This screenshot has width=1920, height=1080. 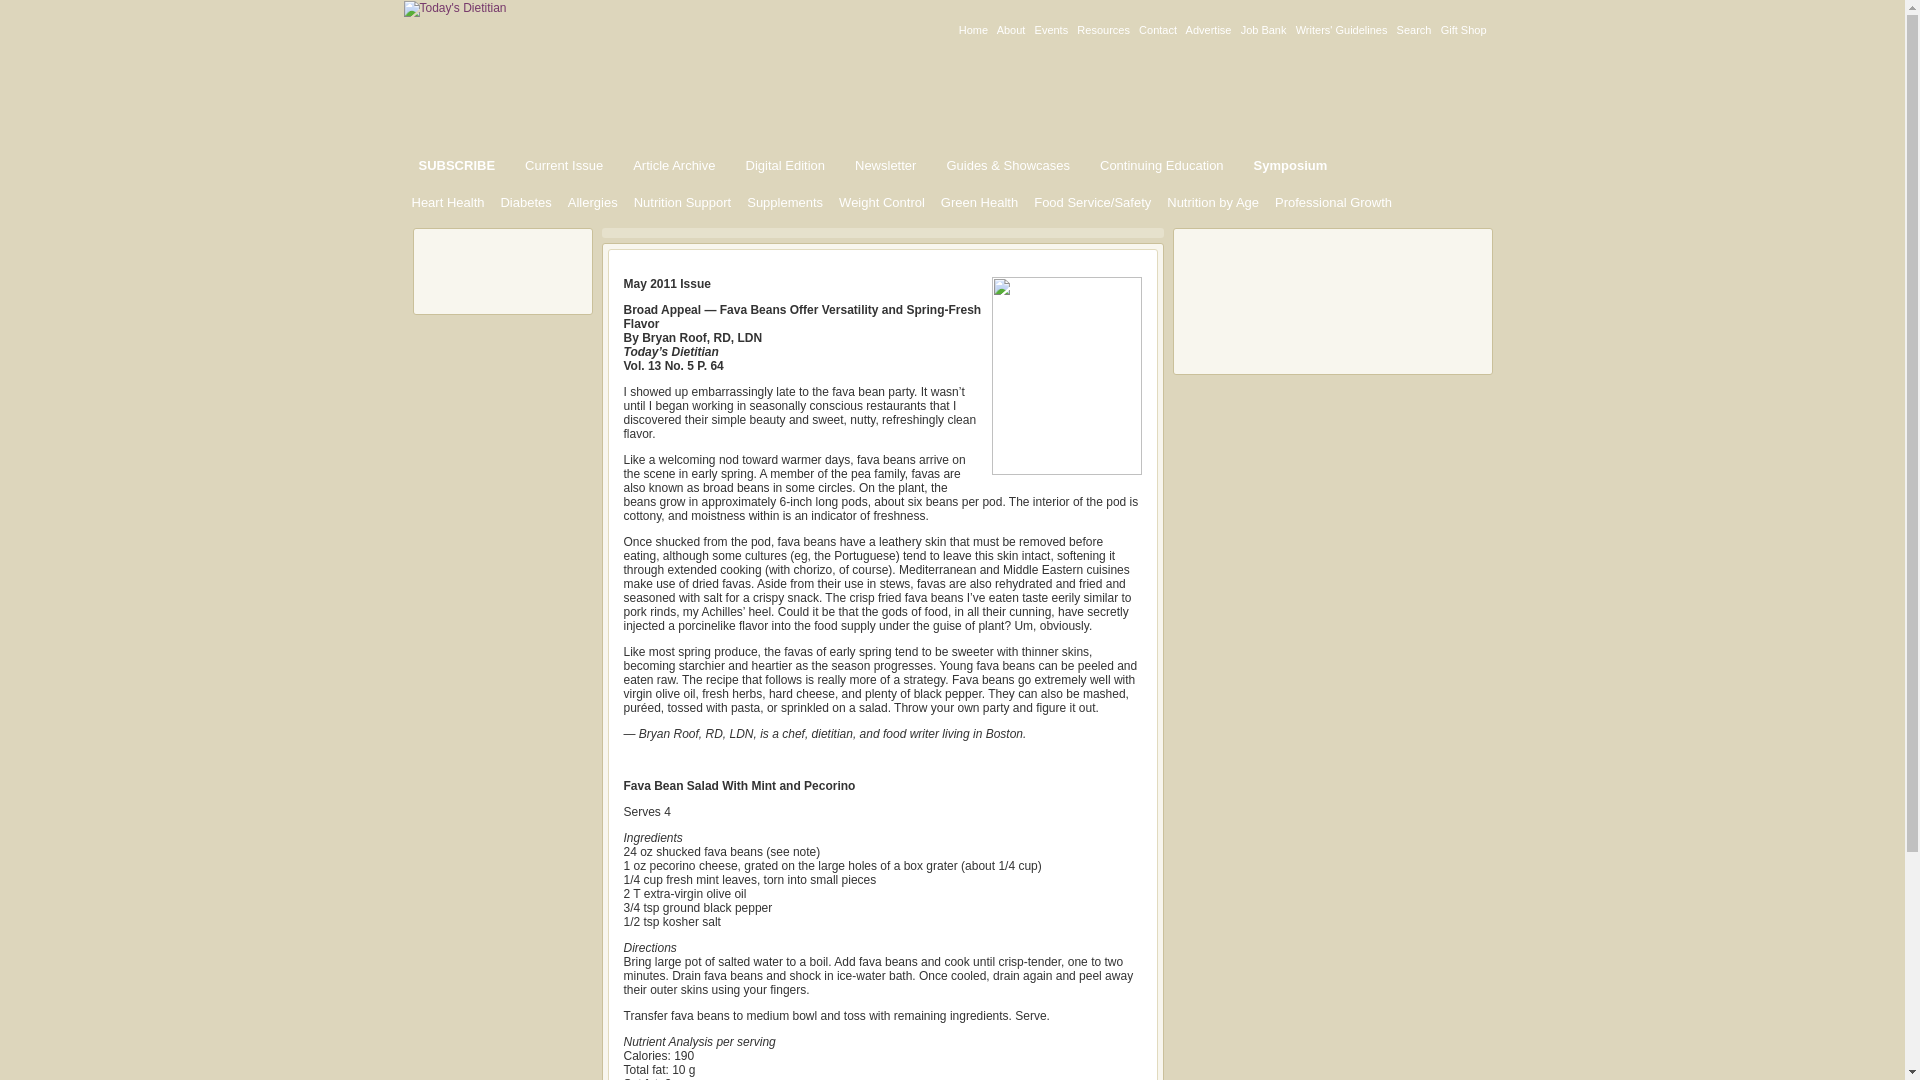 I want to click on Digital Edition, so click(x=784, y=165).